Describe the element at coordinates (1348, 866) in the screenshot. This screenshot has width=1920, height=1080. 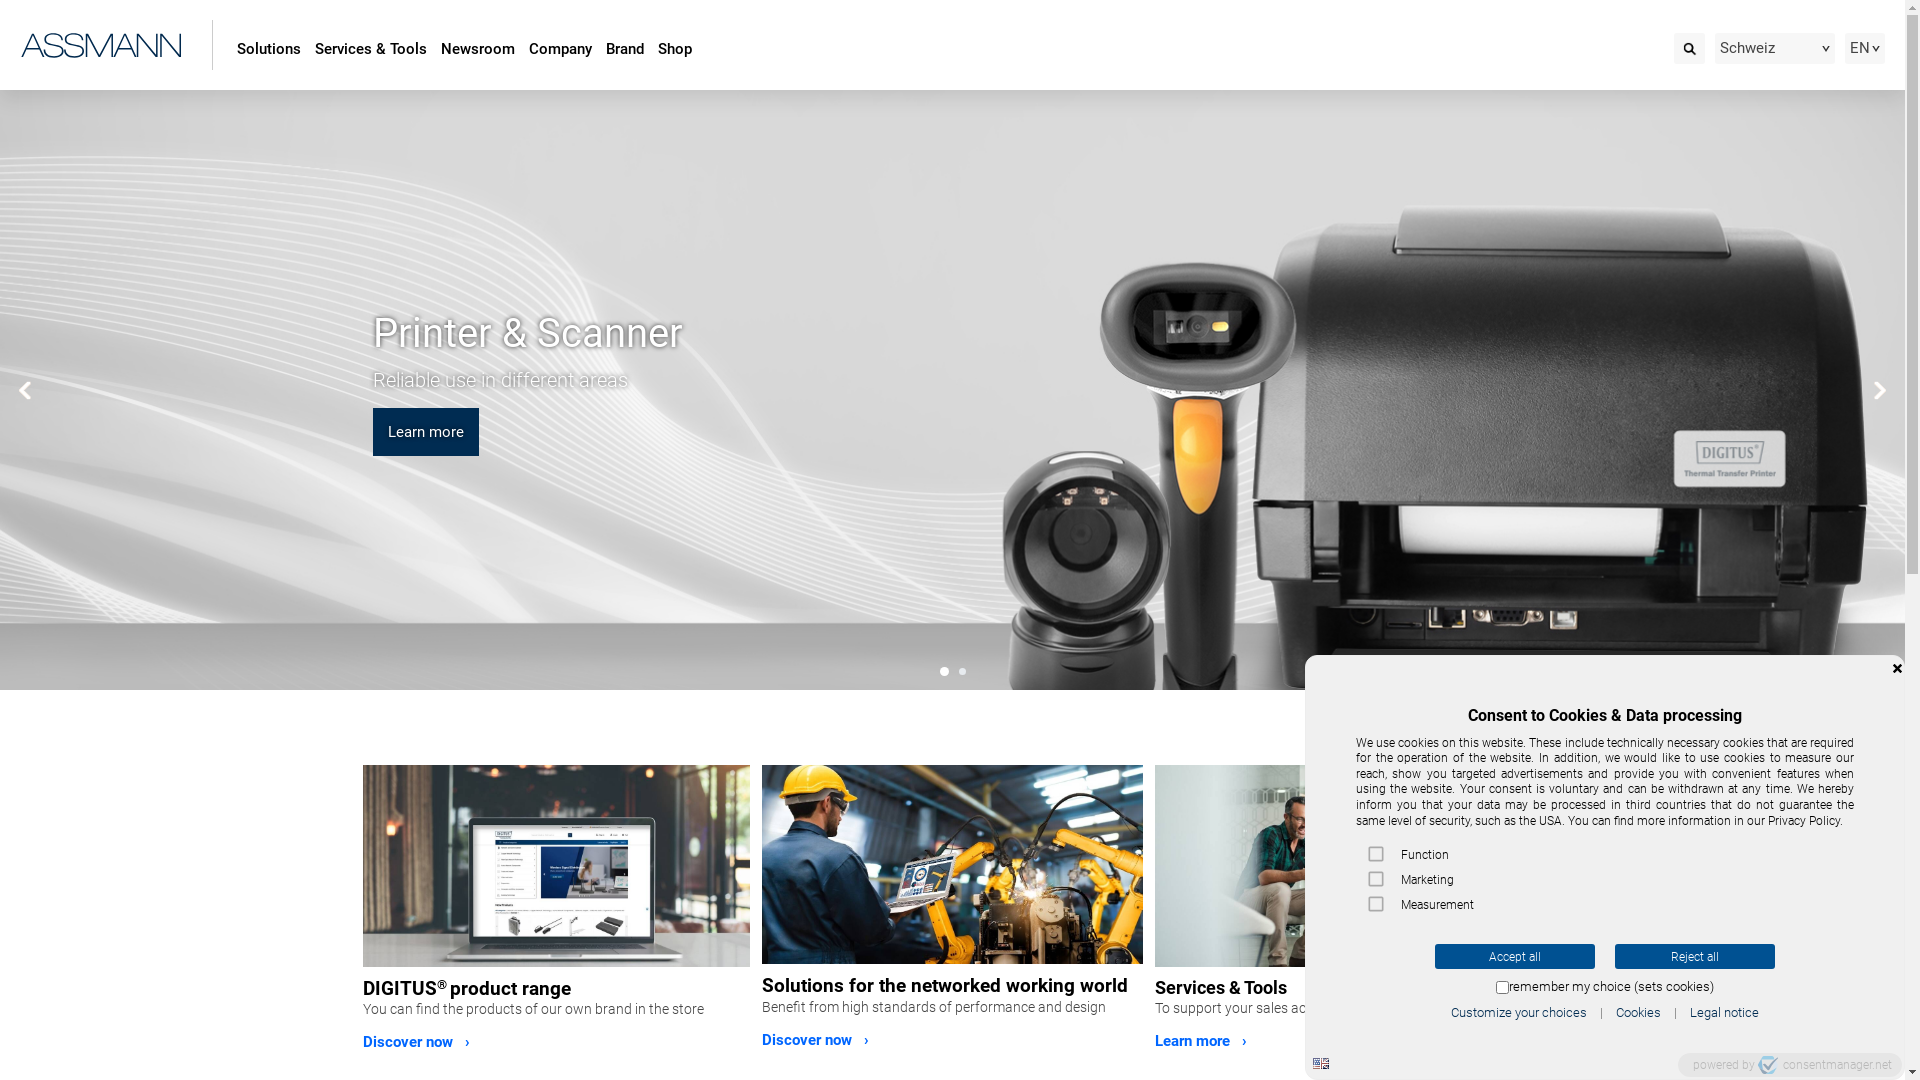
I see `Services & Tools` at that location.